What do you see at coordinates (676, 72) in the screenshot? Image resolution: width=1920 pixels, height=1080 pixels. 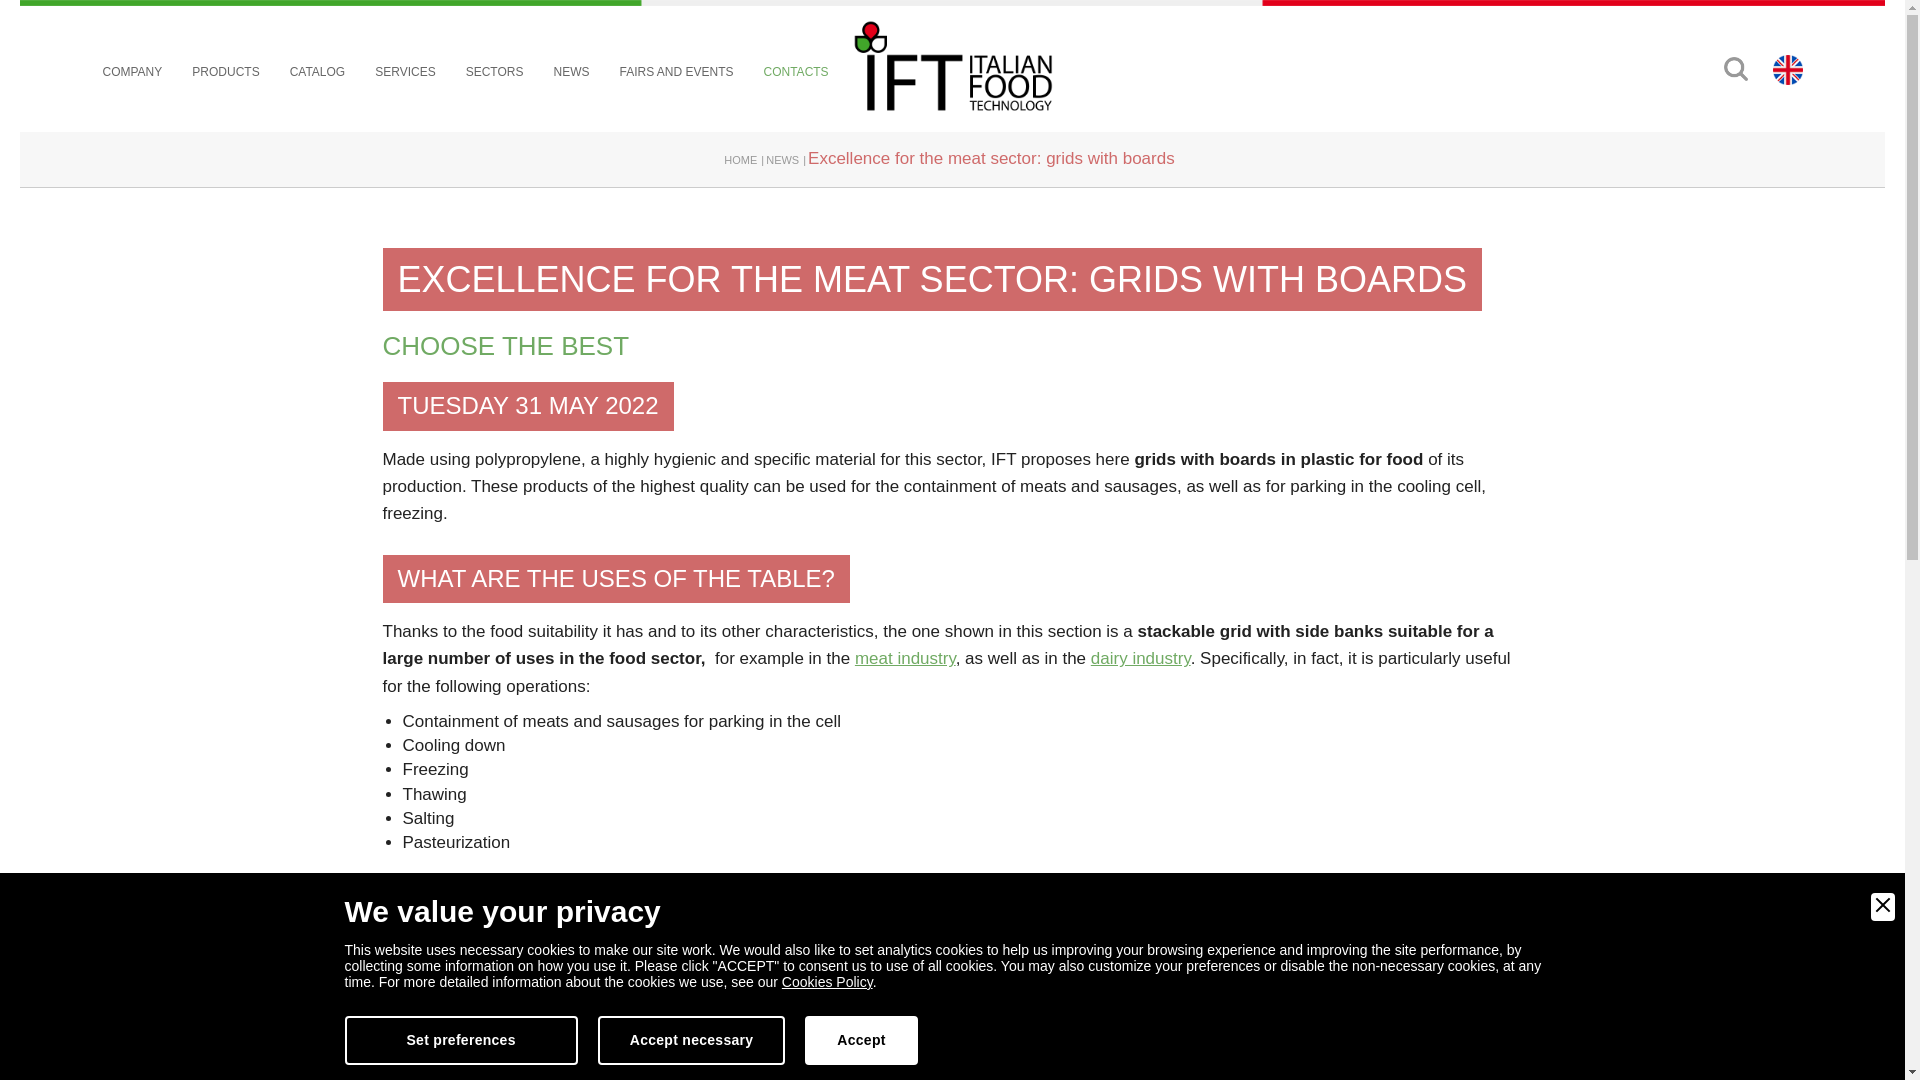 I see `FAIRS AND EVENTS` at bounding box center [676, 72].